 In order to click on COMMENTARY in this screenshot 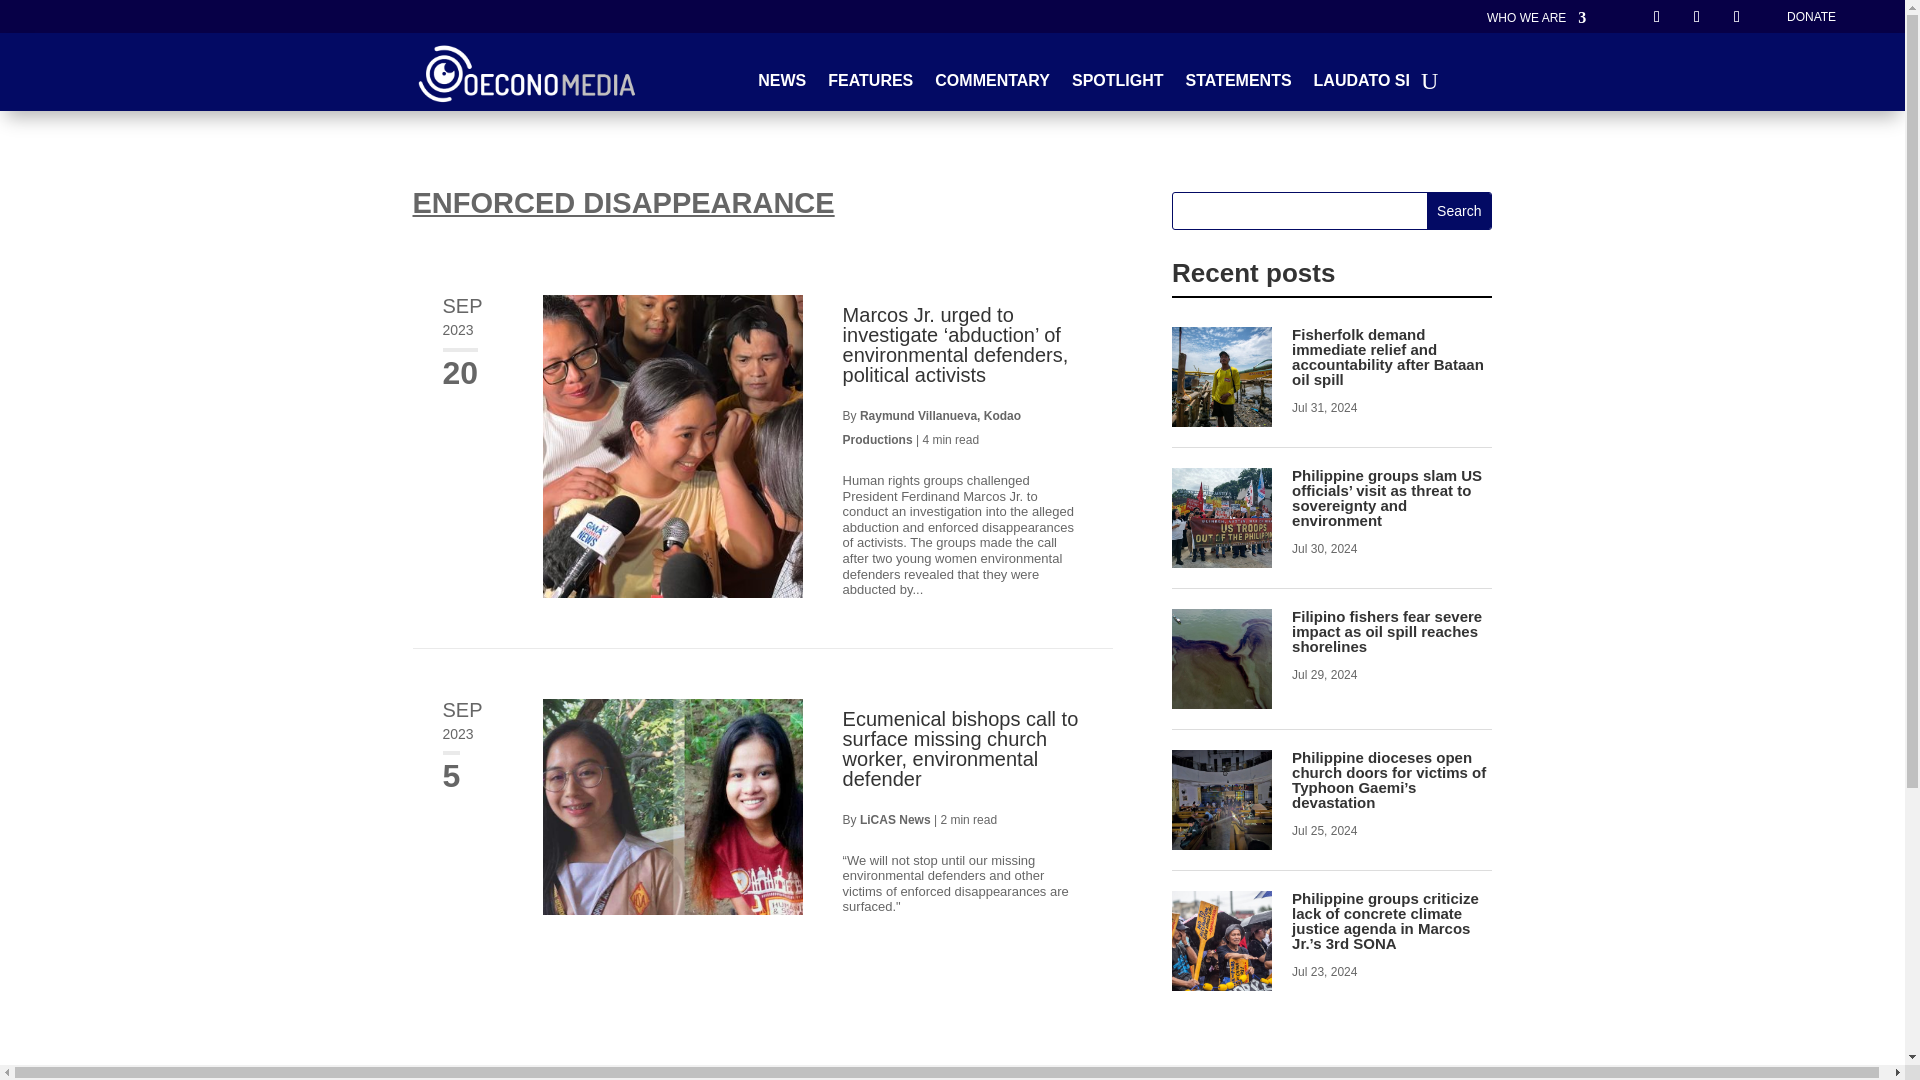, I will do `click(992, 85)`.